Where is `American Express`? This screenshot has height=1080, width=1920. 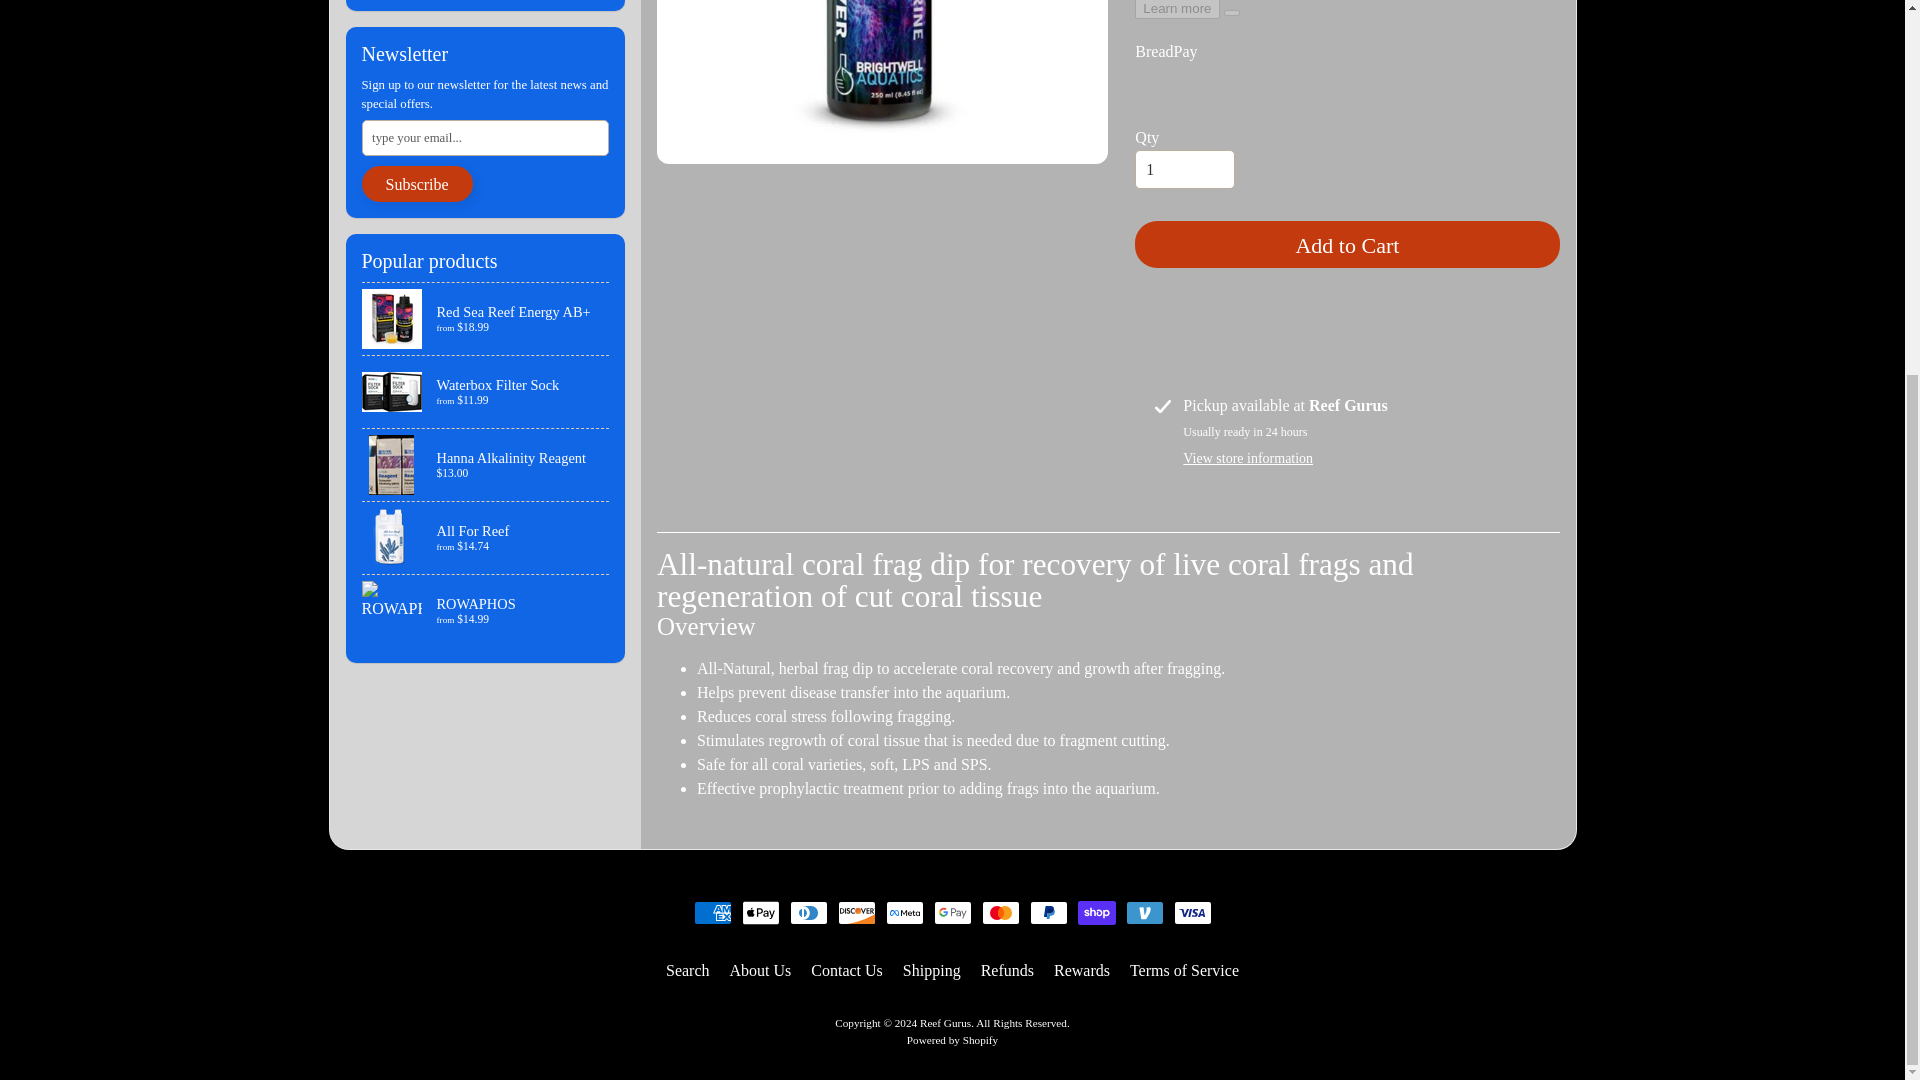 American Express is located at coordinates (712, 912).